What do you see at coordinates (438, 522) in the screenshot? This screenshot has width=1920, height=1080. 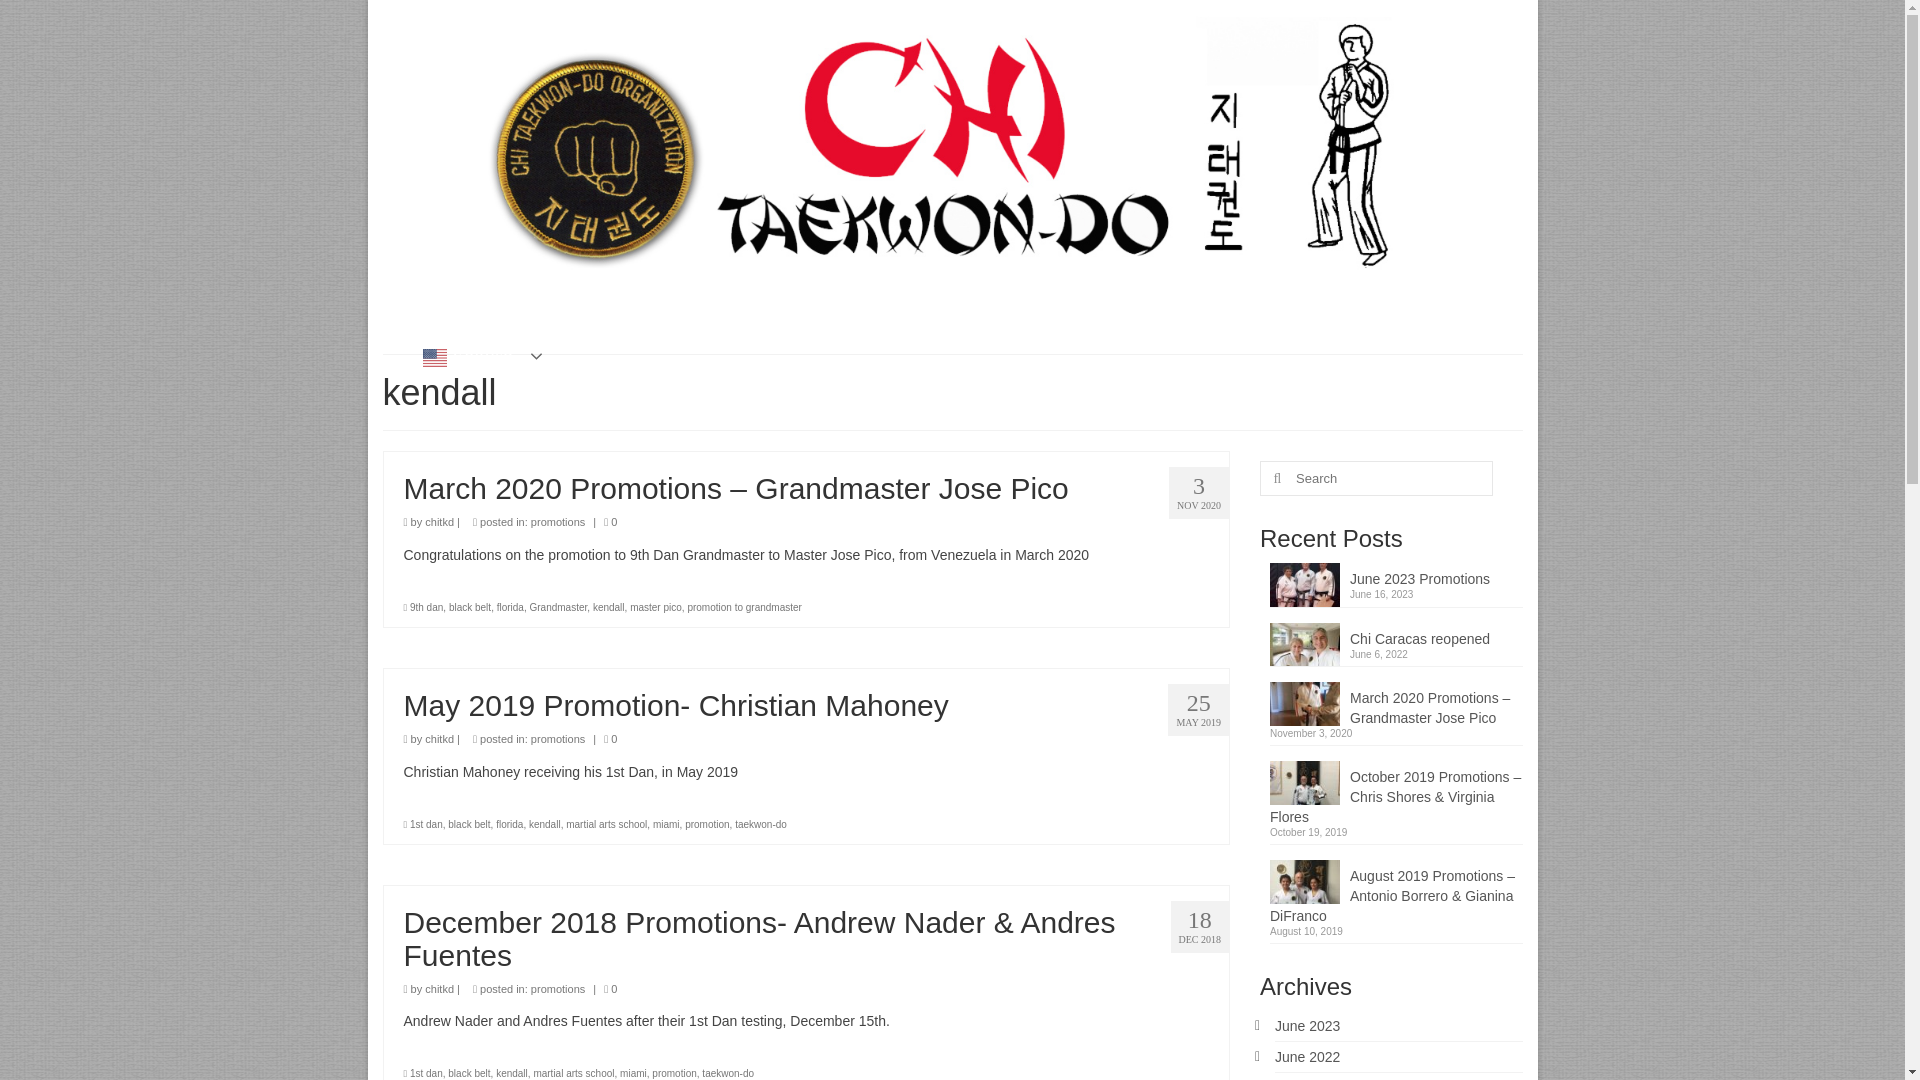 I see `chitkd` at bounding box center [438, 522].